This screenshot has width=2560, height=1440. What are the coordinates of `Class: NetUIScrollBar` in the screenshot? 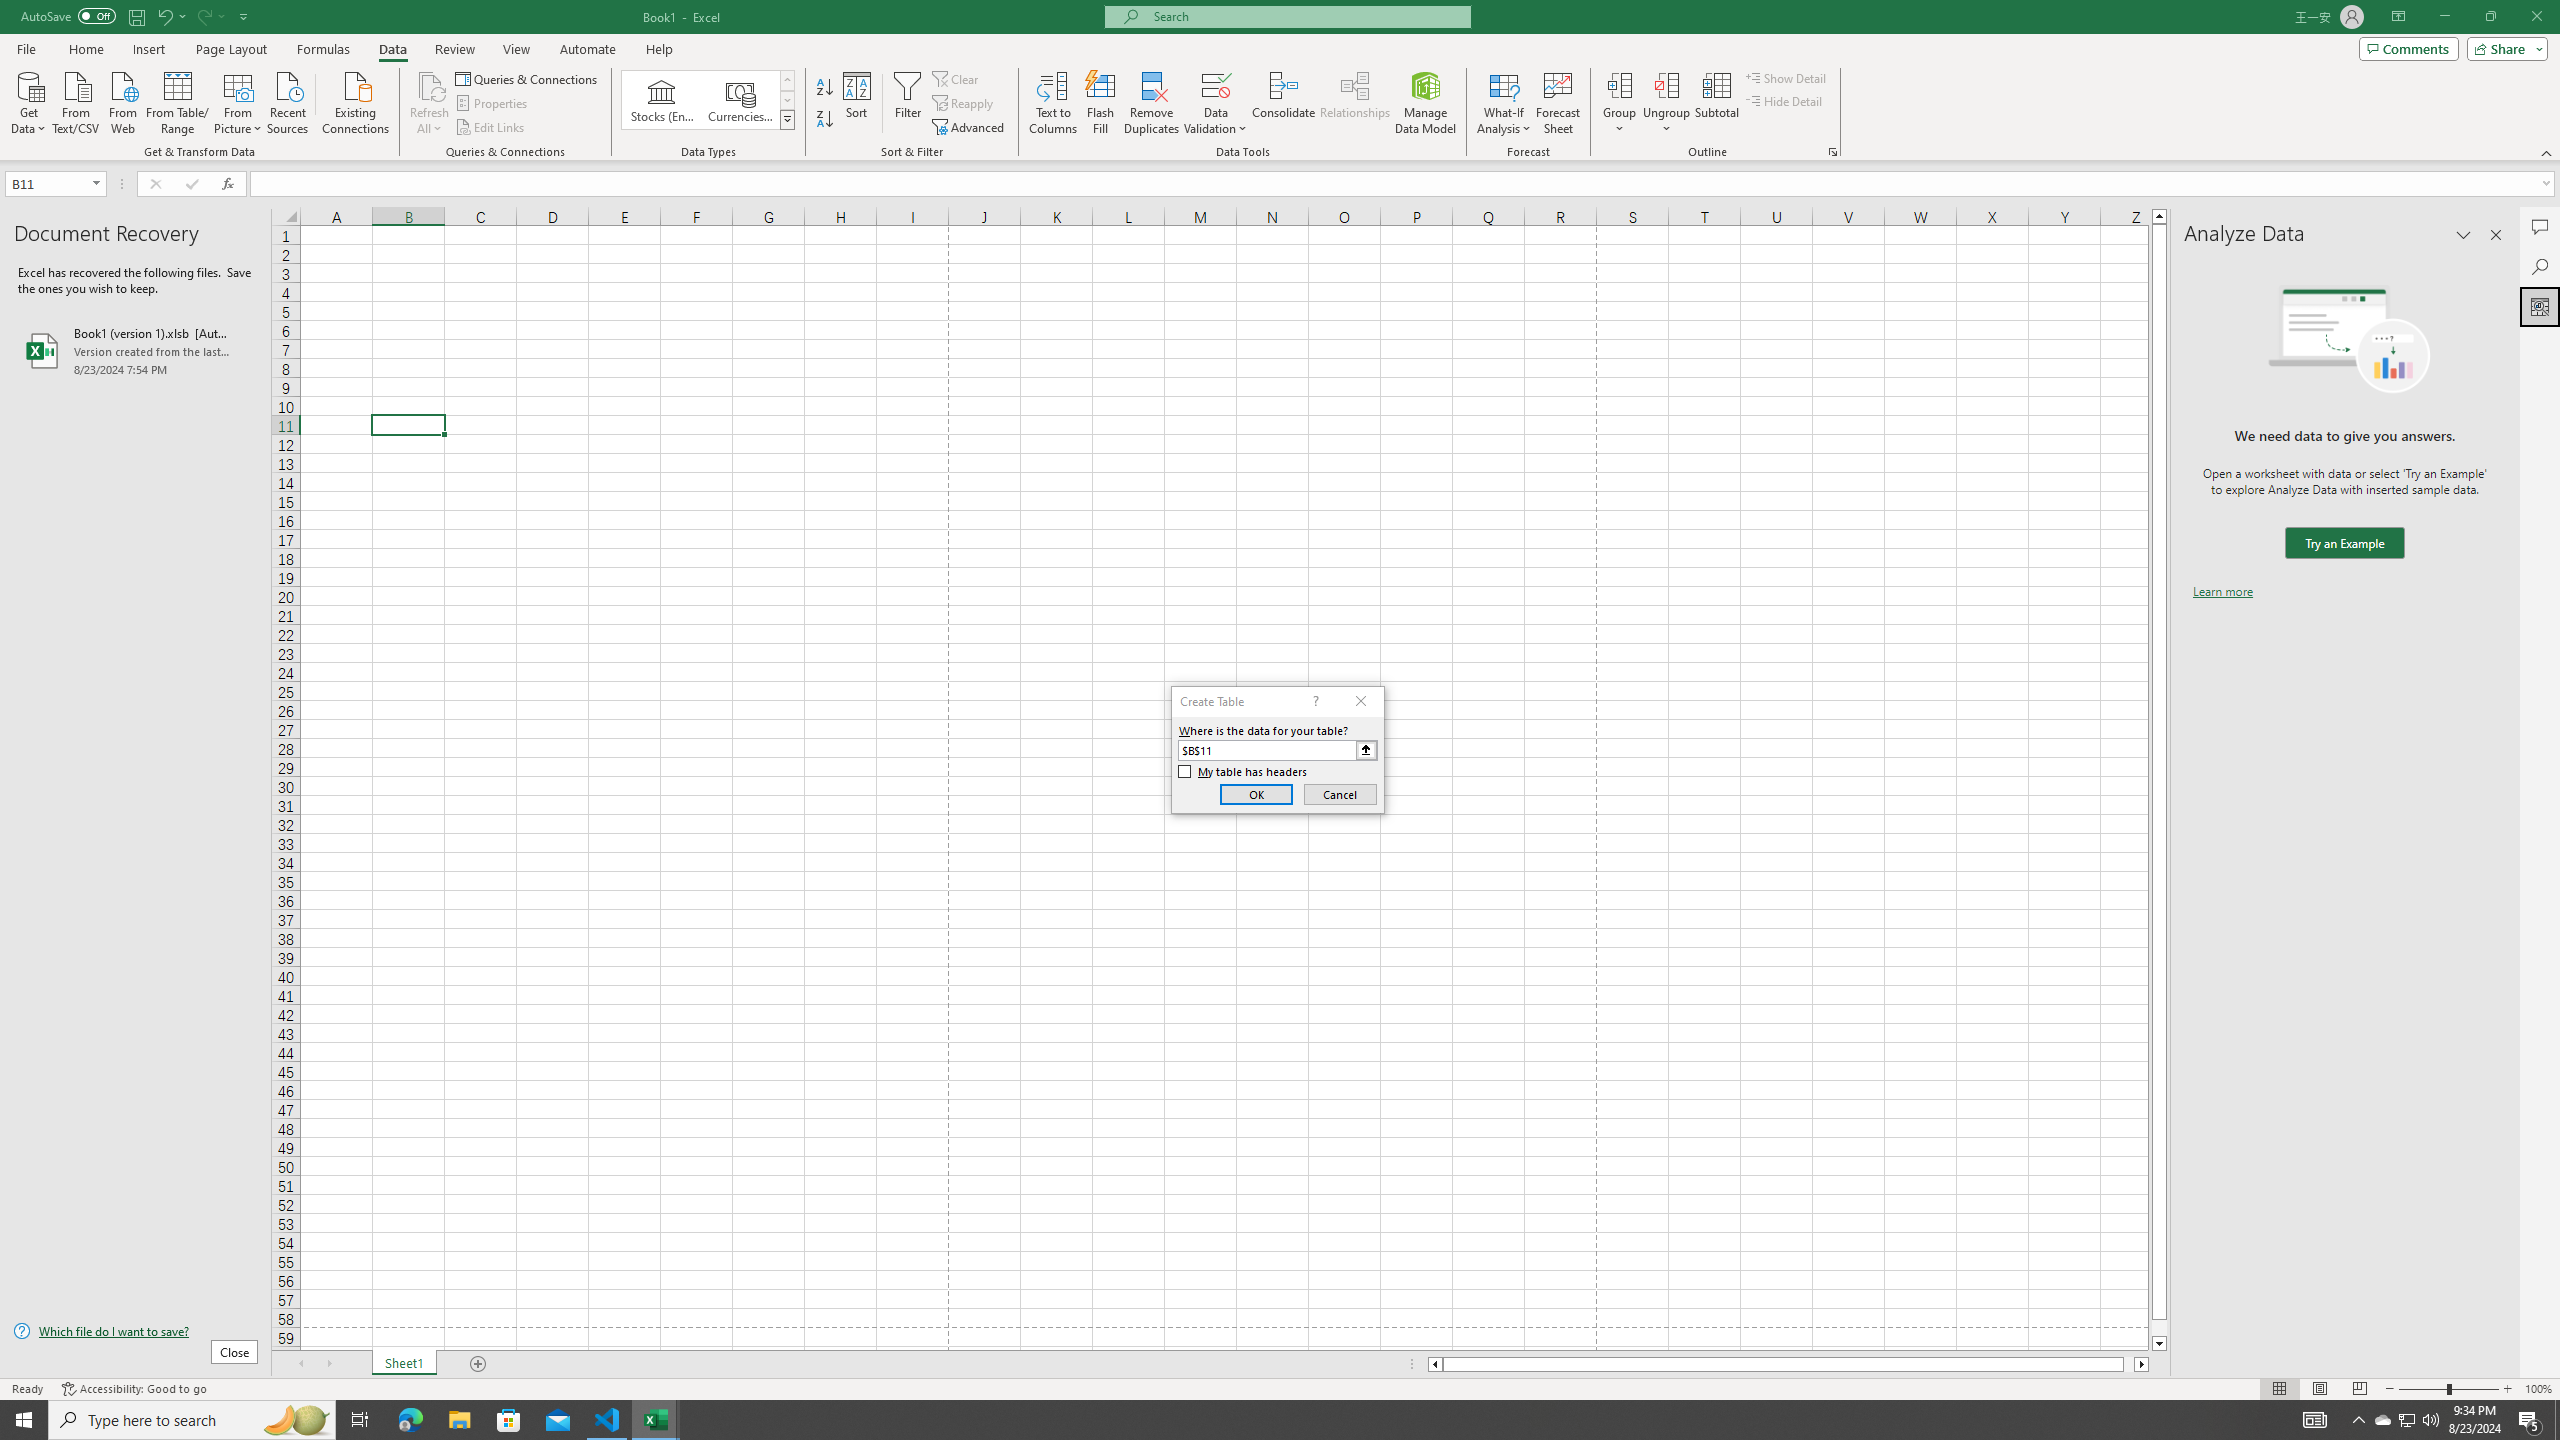 It's located at (1788, 1364).